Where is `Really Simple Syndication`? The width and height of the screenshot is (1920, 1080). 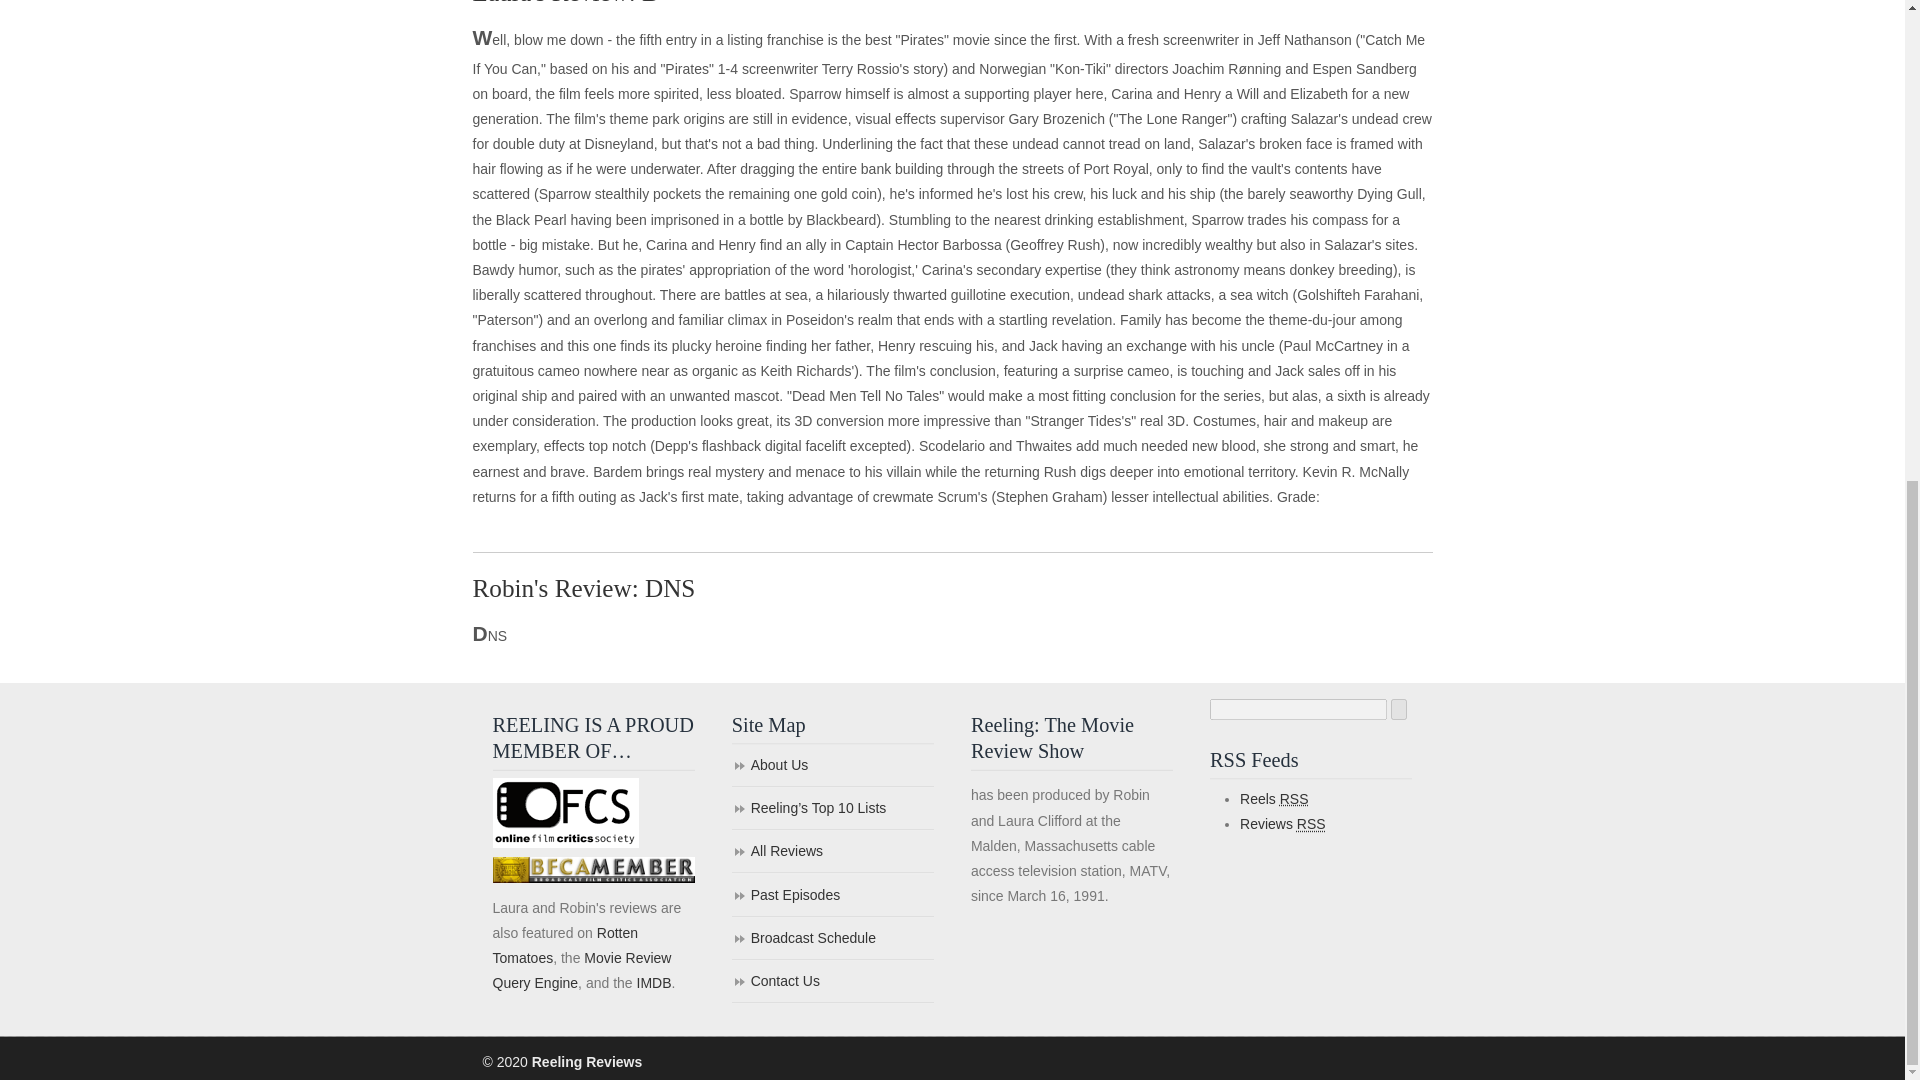
Really Simple Syndication is located at coordinates (1312, 824).